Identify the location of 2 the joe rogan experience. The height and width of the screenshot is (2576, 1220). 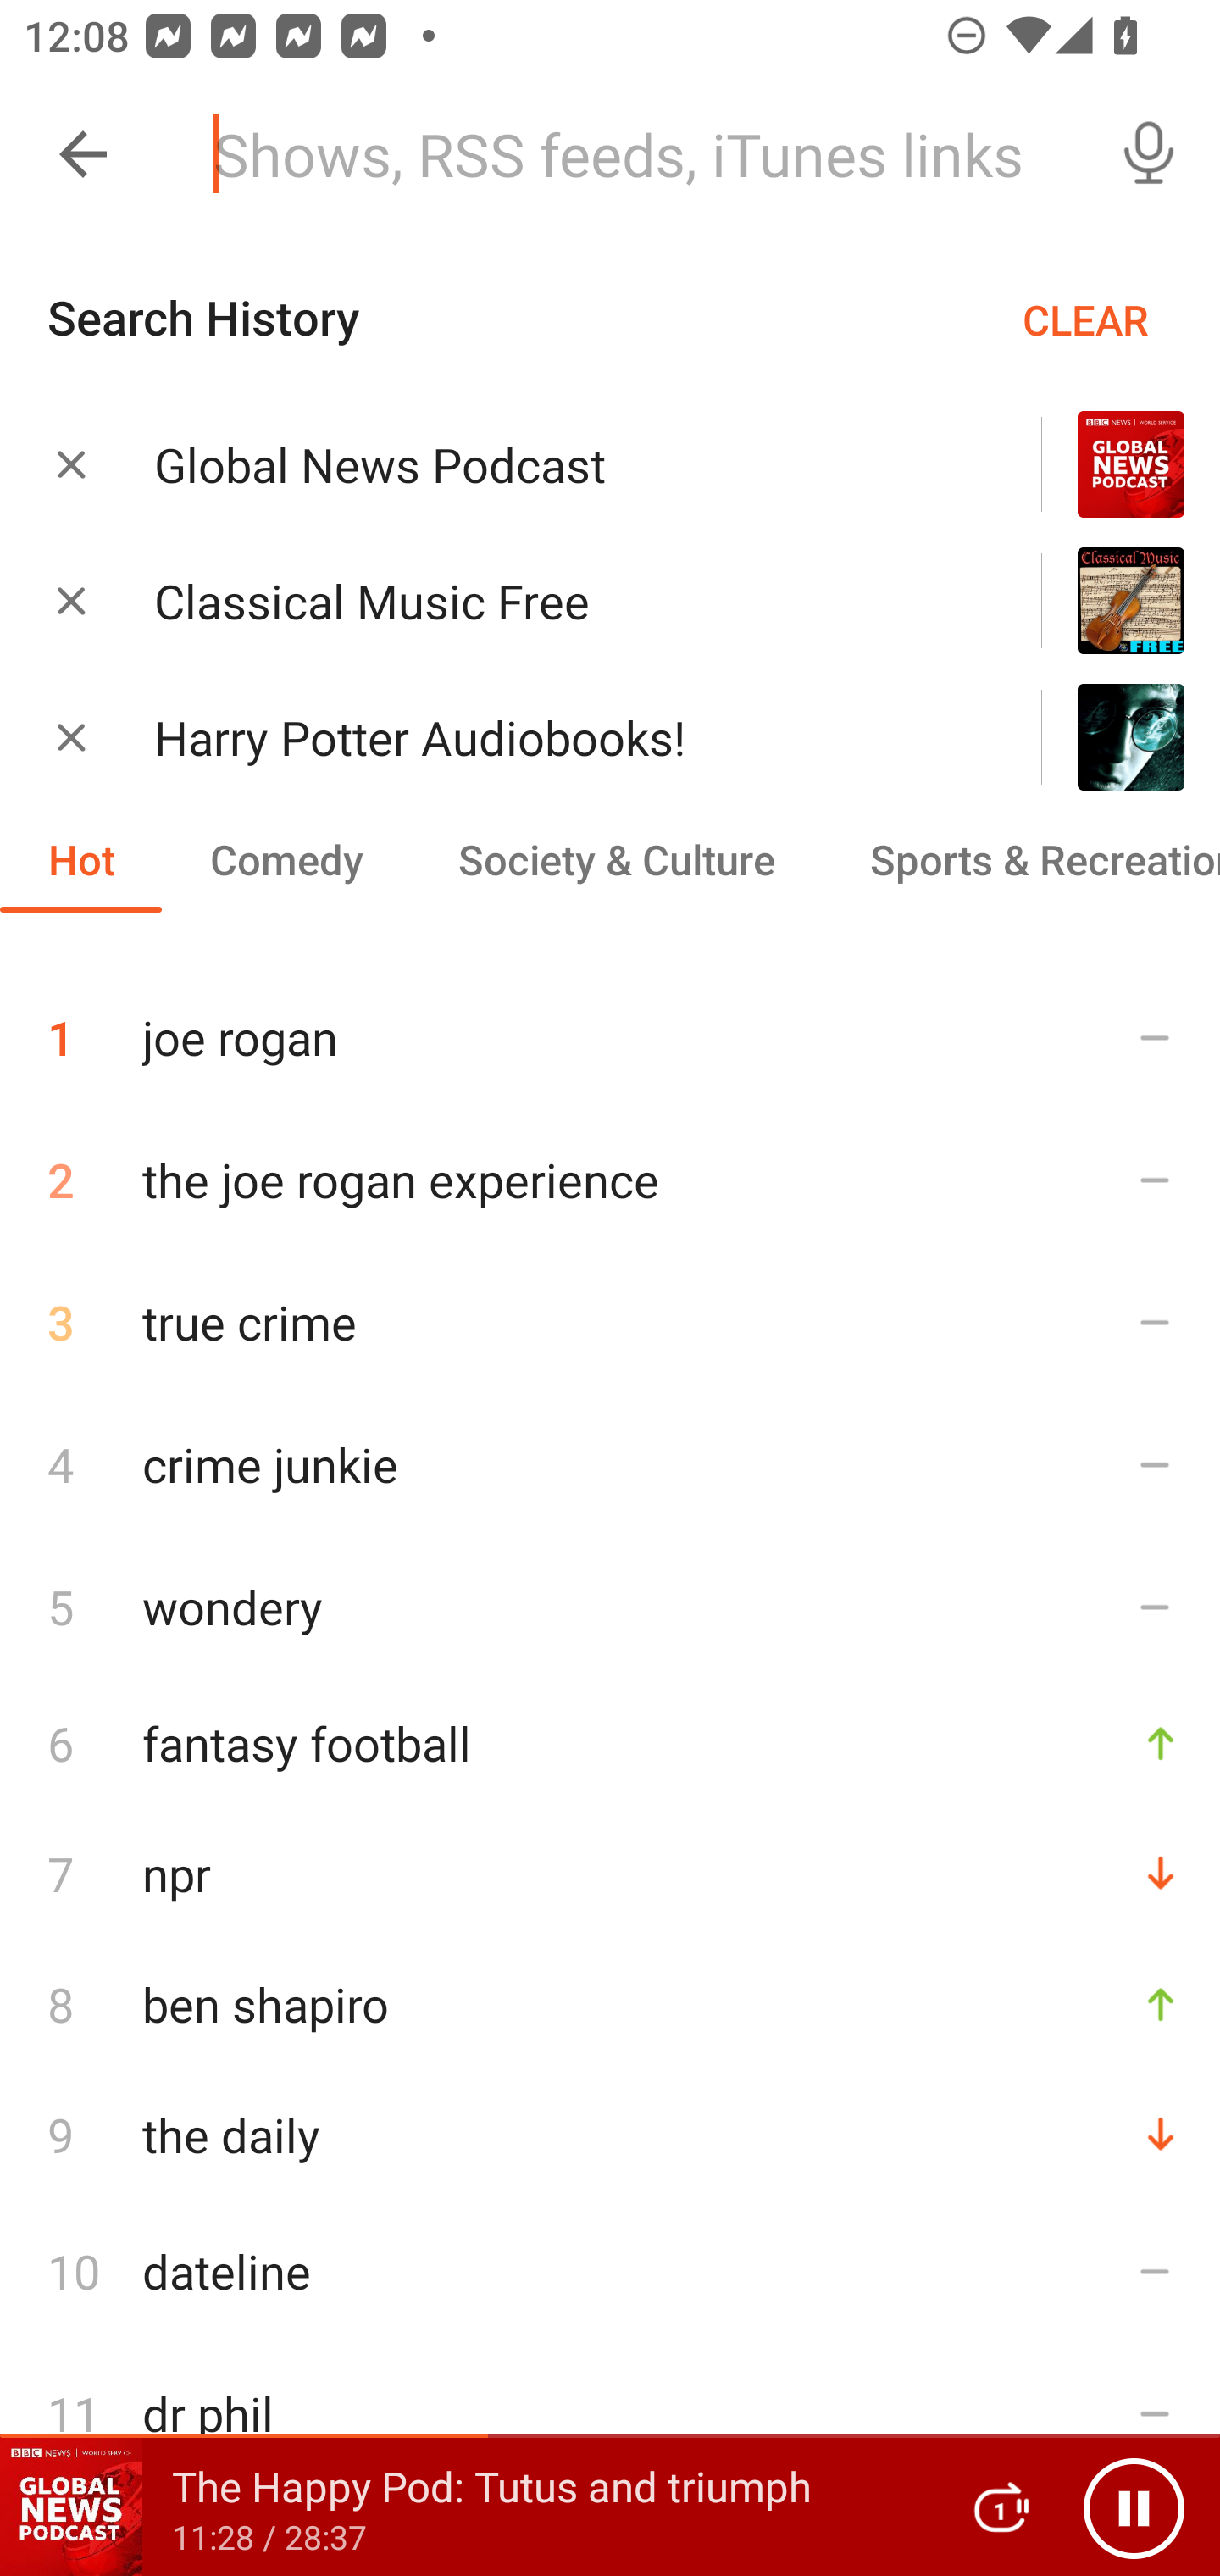
(610, 1180).